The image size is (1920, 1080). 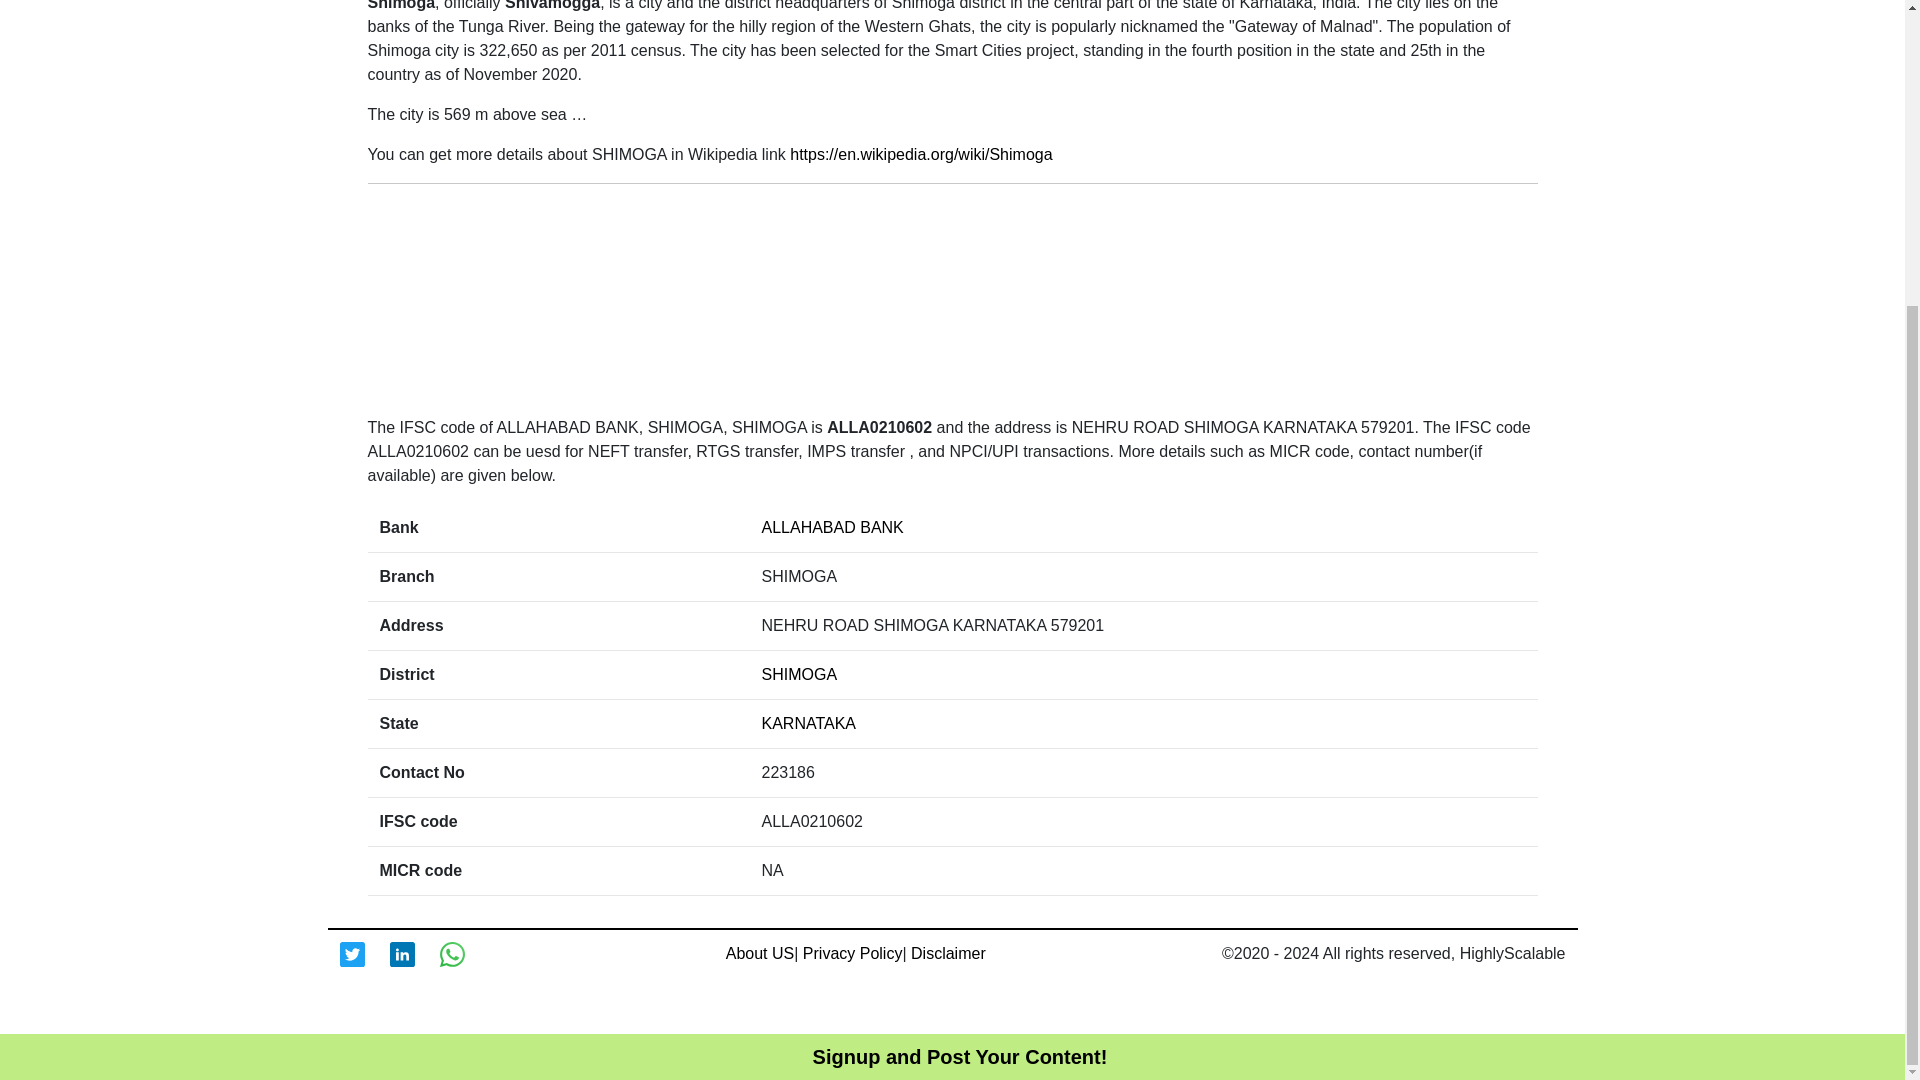 I want to click on Signup and Post Your Content!, so click(x=960, y=642).